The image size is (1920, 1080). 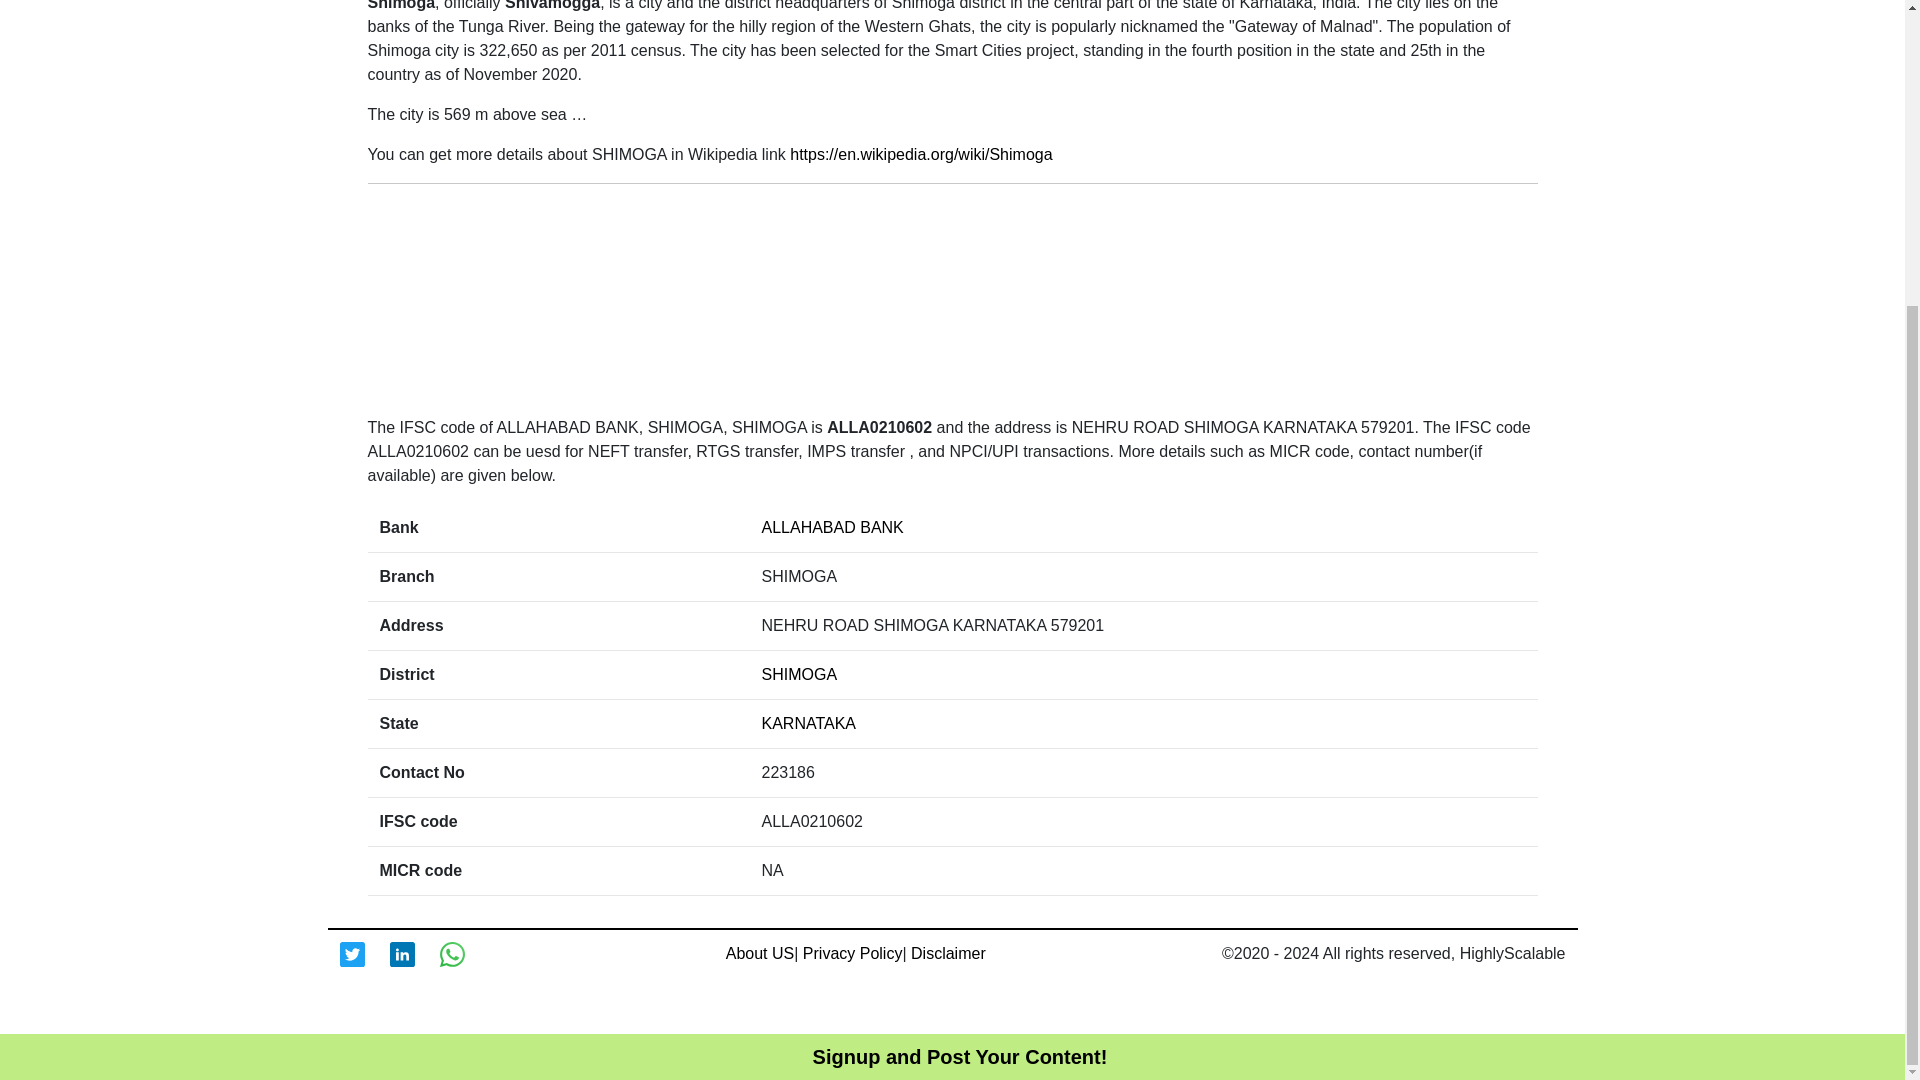 I want to click on Signup and Post Your Content!, so click(x=960, y=642).